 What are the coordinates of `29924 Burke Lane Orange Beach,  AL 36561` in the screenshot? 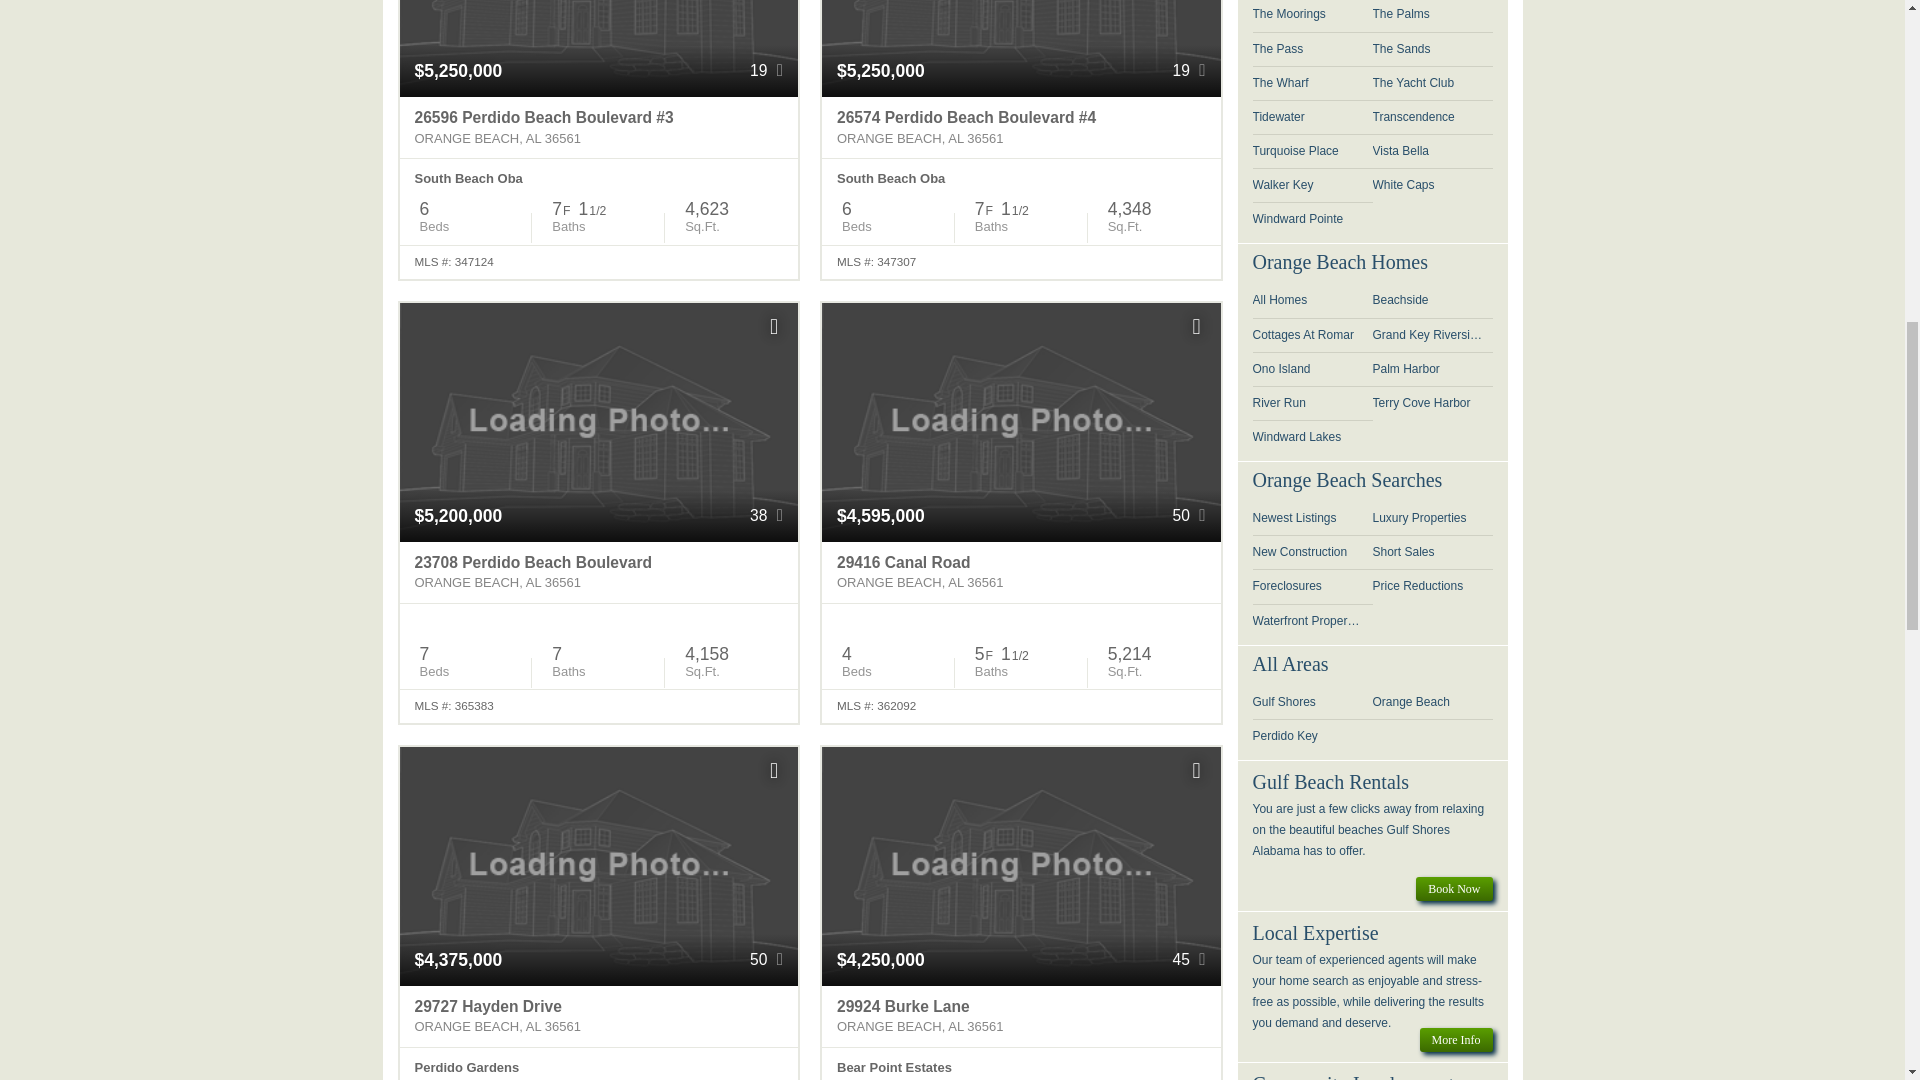 It's located at (1021, 572).